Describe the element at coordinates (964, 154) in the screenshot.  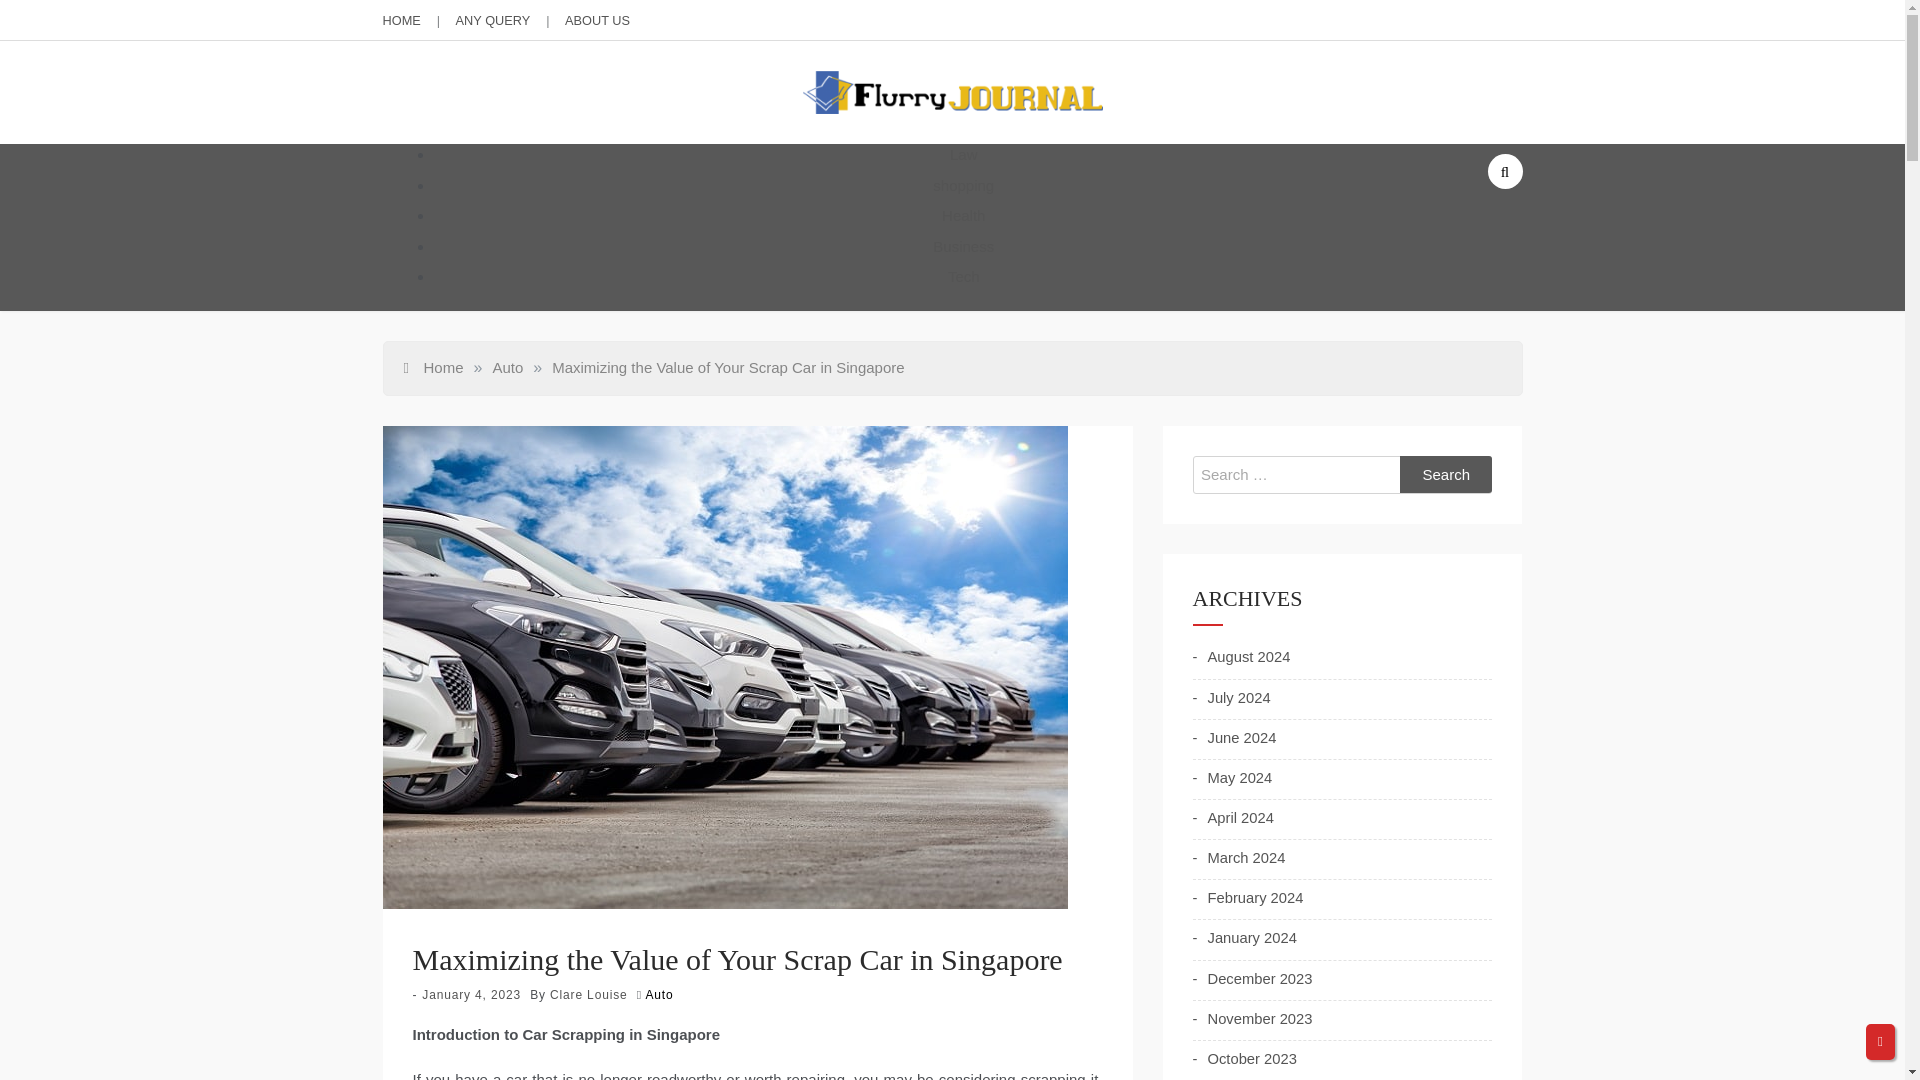
I see `Law` at that location.